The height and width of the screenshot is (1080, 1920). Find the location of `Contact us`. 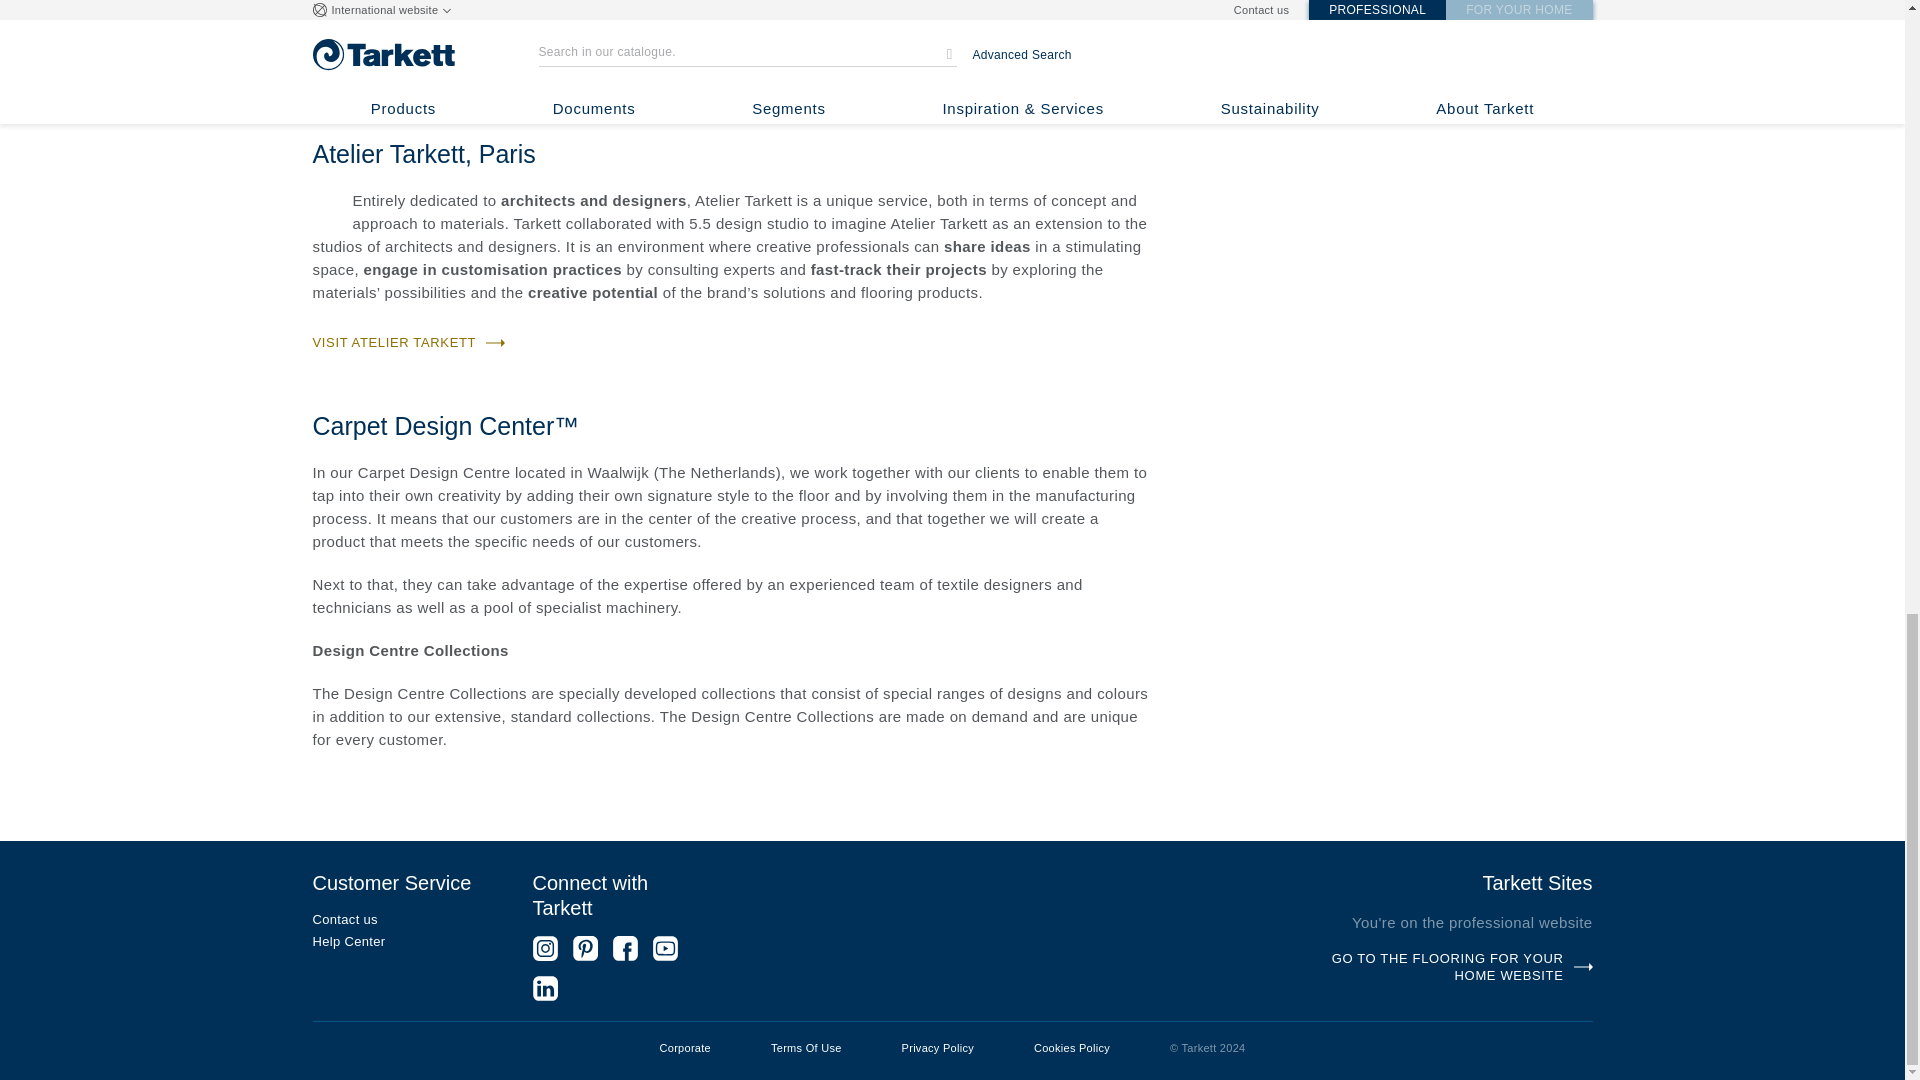

Contact us is located at coordinates (401, 919).